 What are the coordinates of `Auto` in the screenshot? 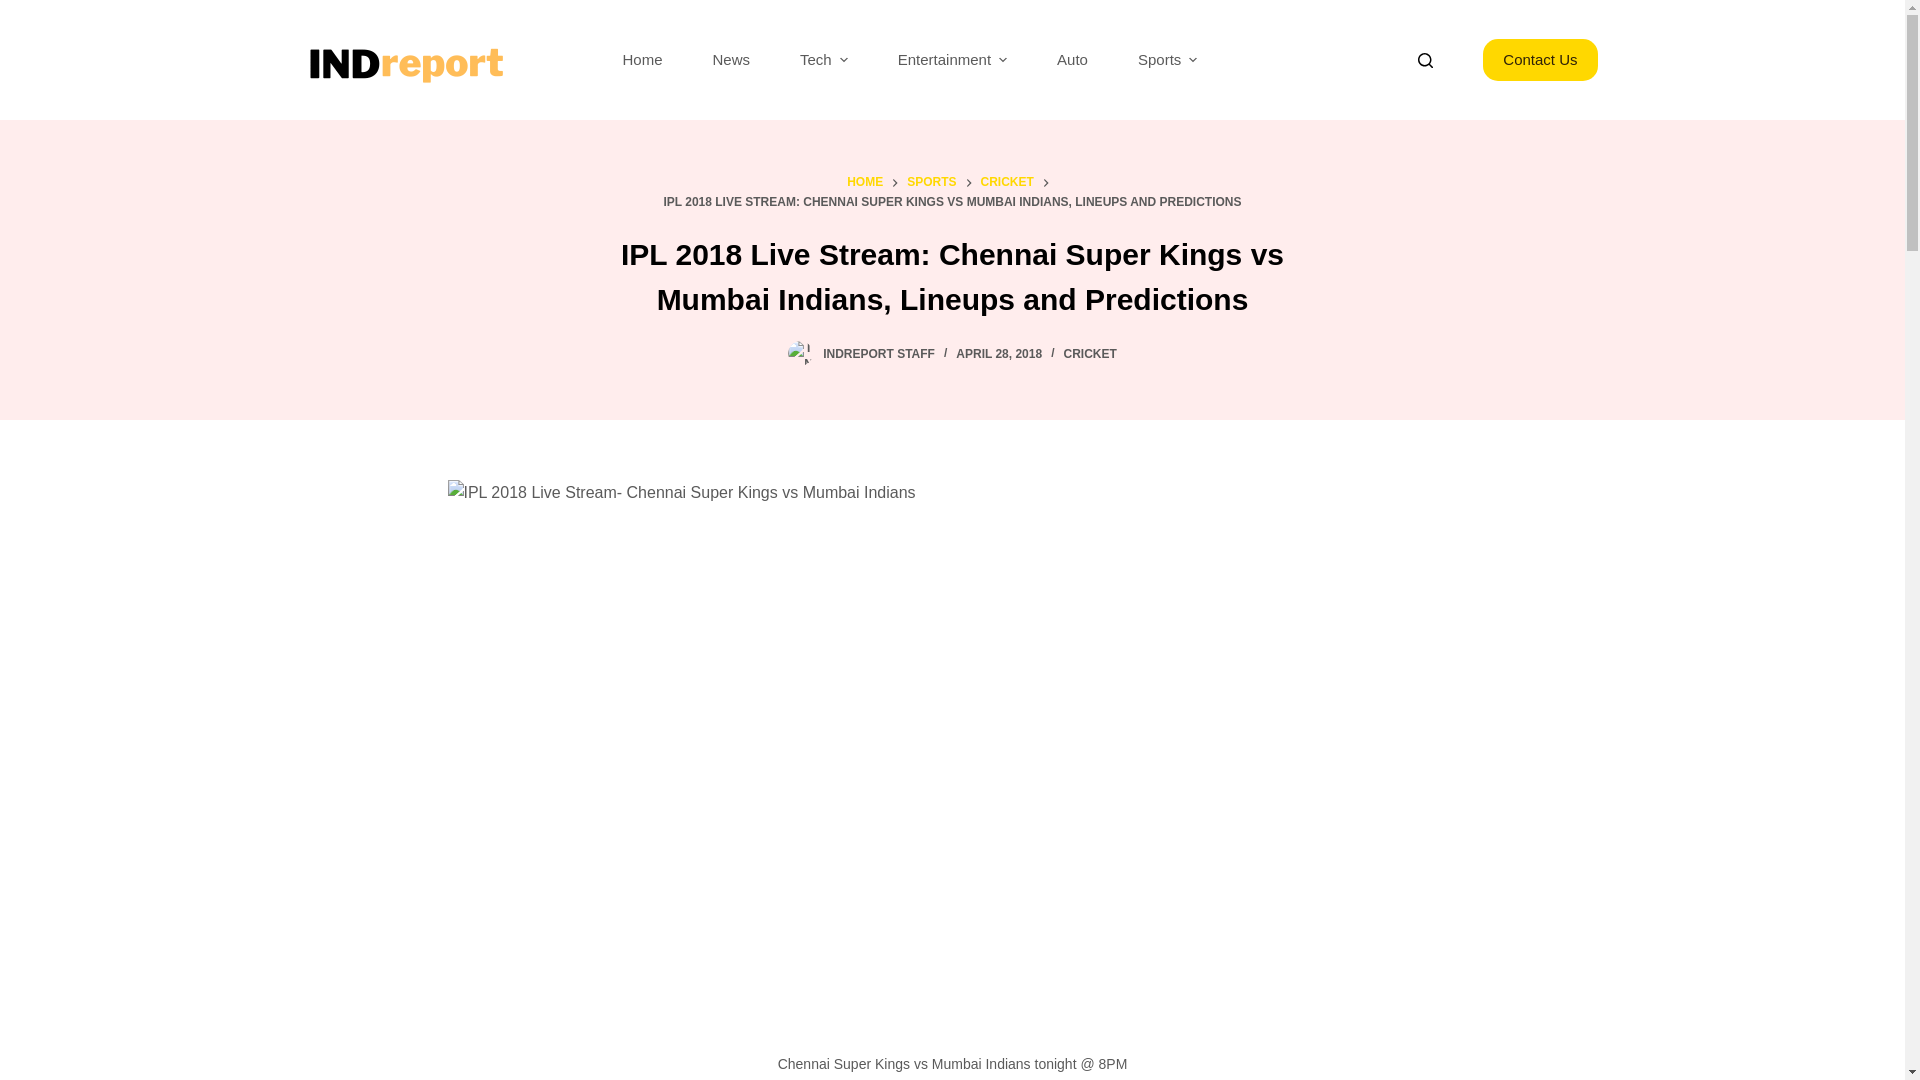 It's located at (1072, 60).